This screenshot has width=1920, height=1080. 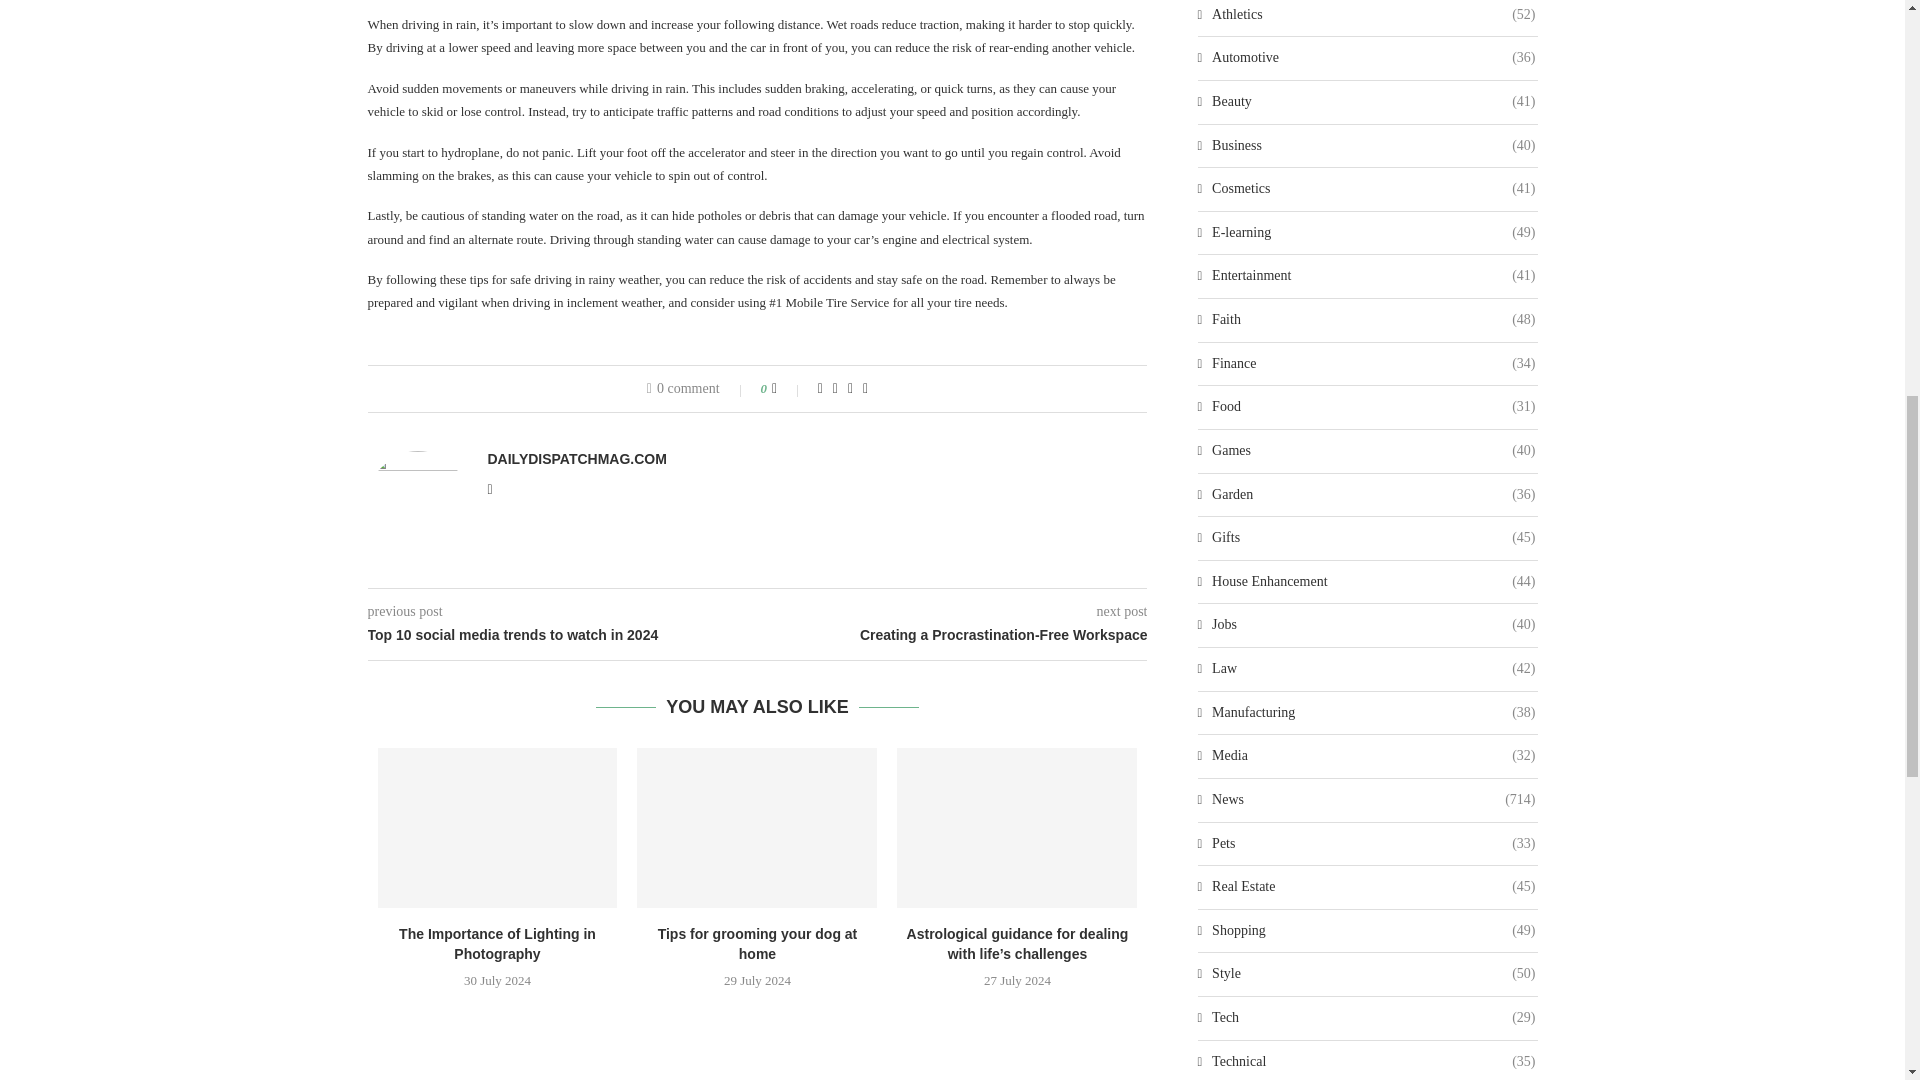 What do you see at coordinates (576, 458) in the screenshot?
I see `DAILYDISPATCHMAG.COM` at bounding box center [576, 458].